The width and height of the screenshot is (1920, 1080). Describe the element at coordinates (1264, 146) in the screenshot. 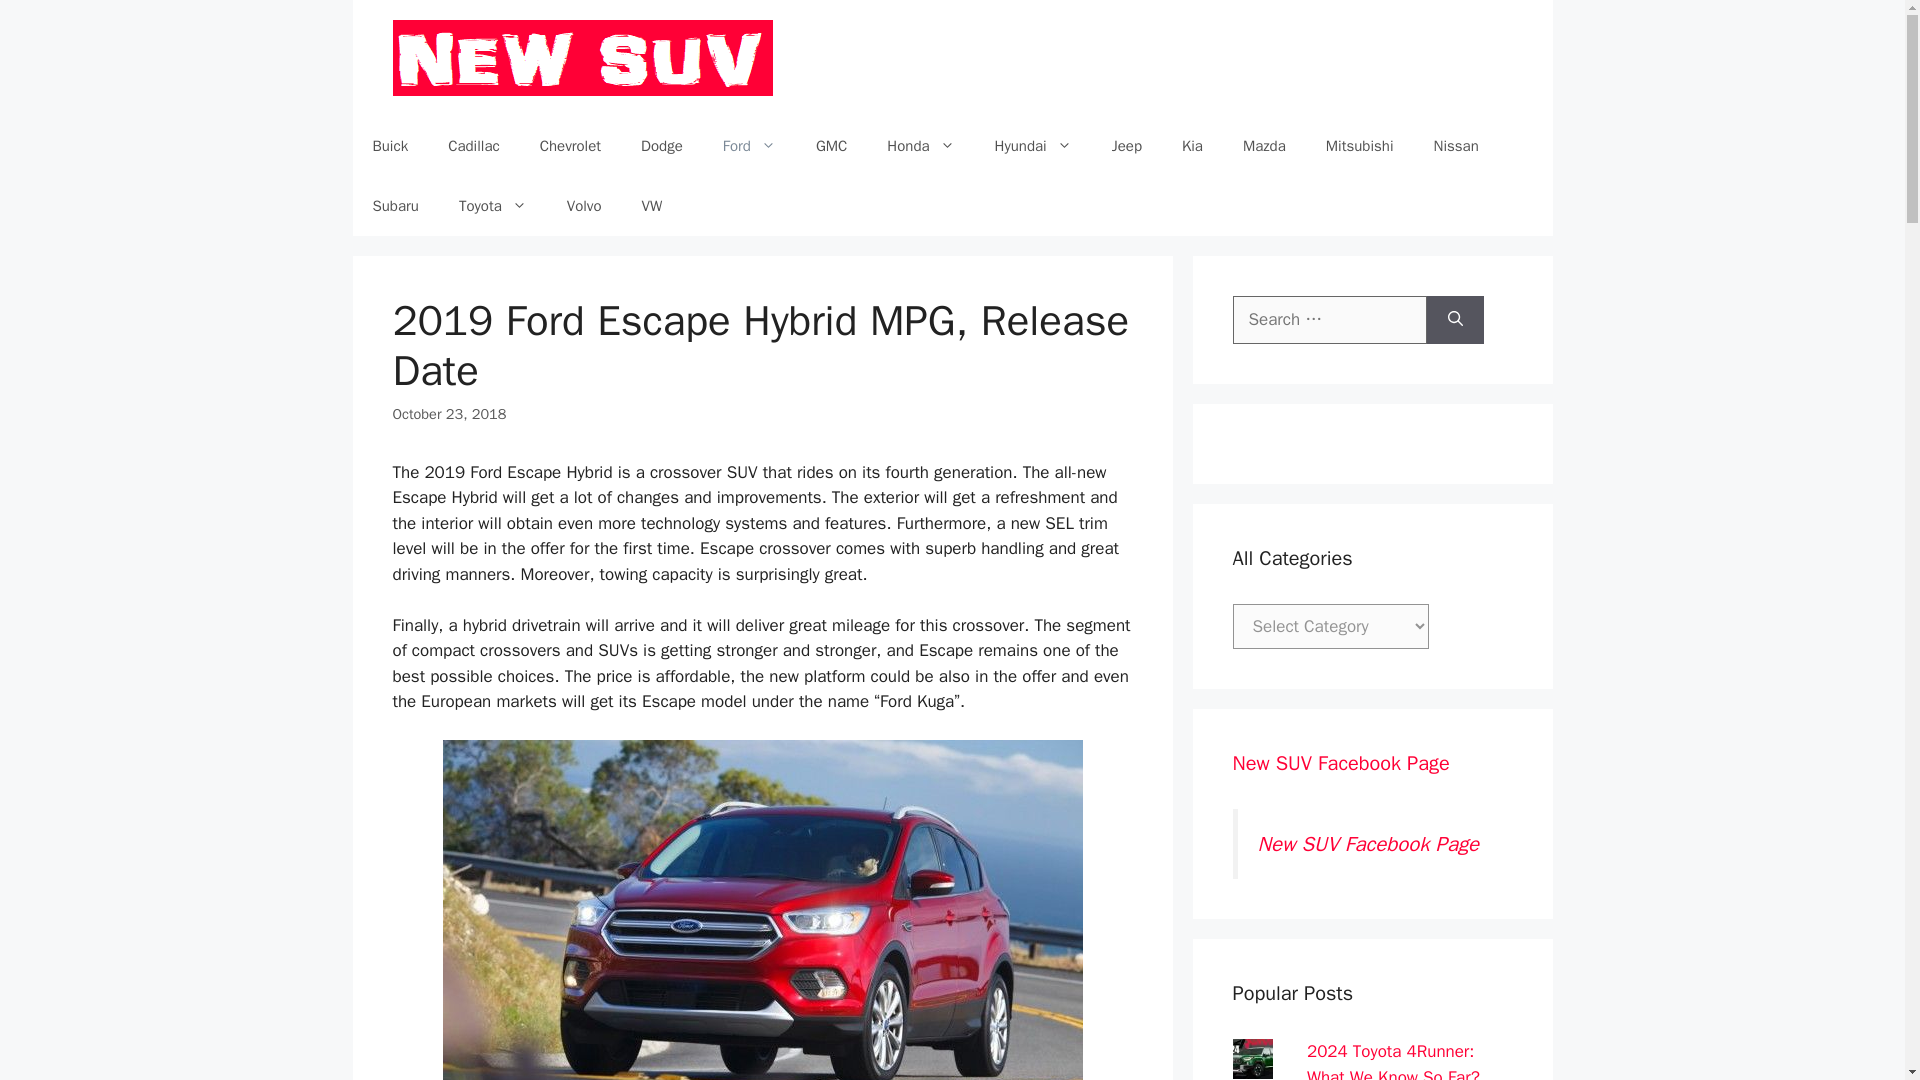

I see `Mazda` at that location.